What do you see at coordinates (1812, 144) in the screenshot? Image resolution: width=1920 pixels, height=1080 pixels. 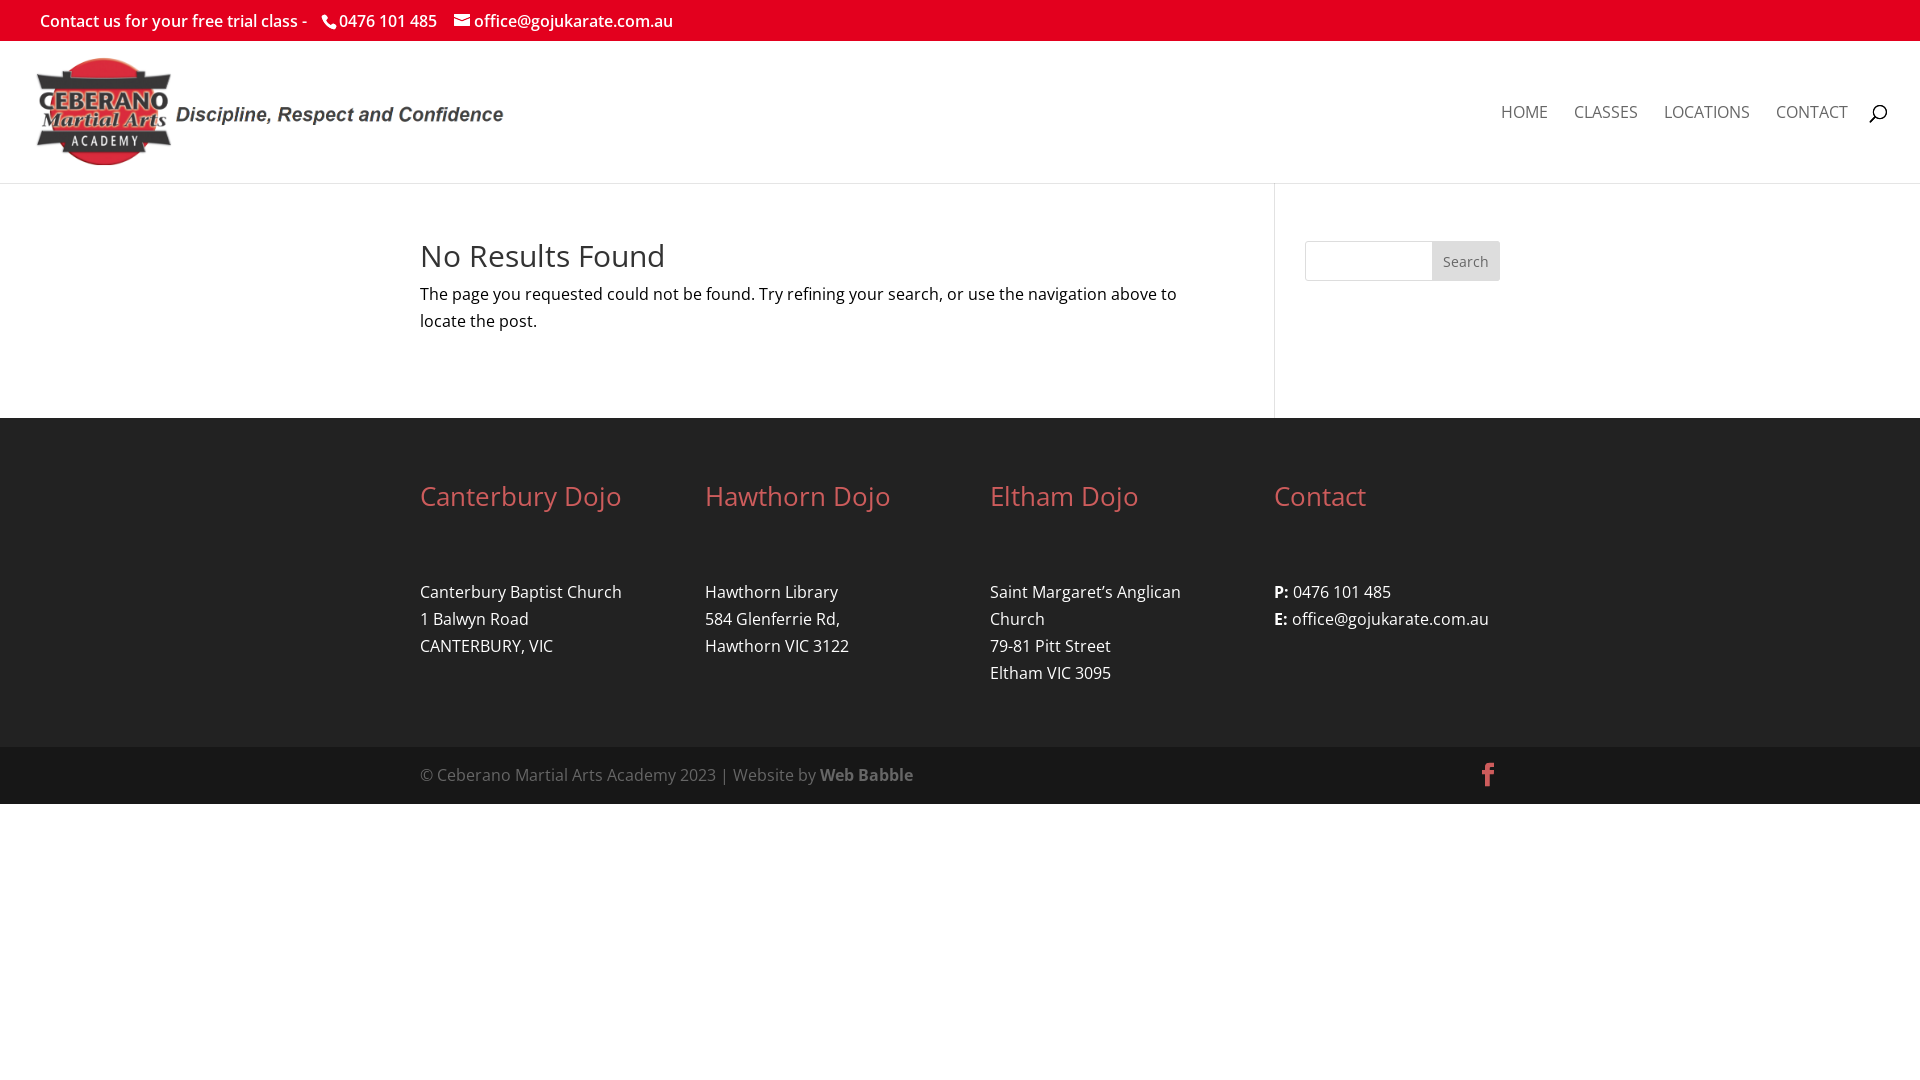 I see `CONTACT` at bounding box center [1812, 144].